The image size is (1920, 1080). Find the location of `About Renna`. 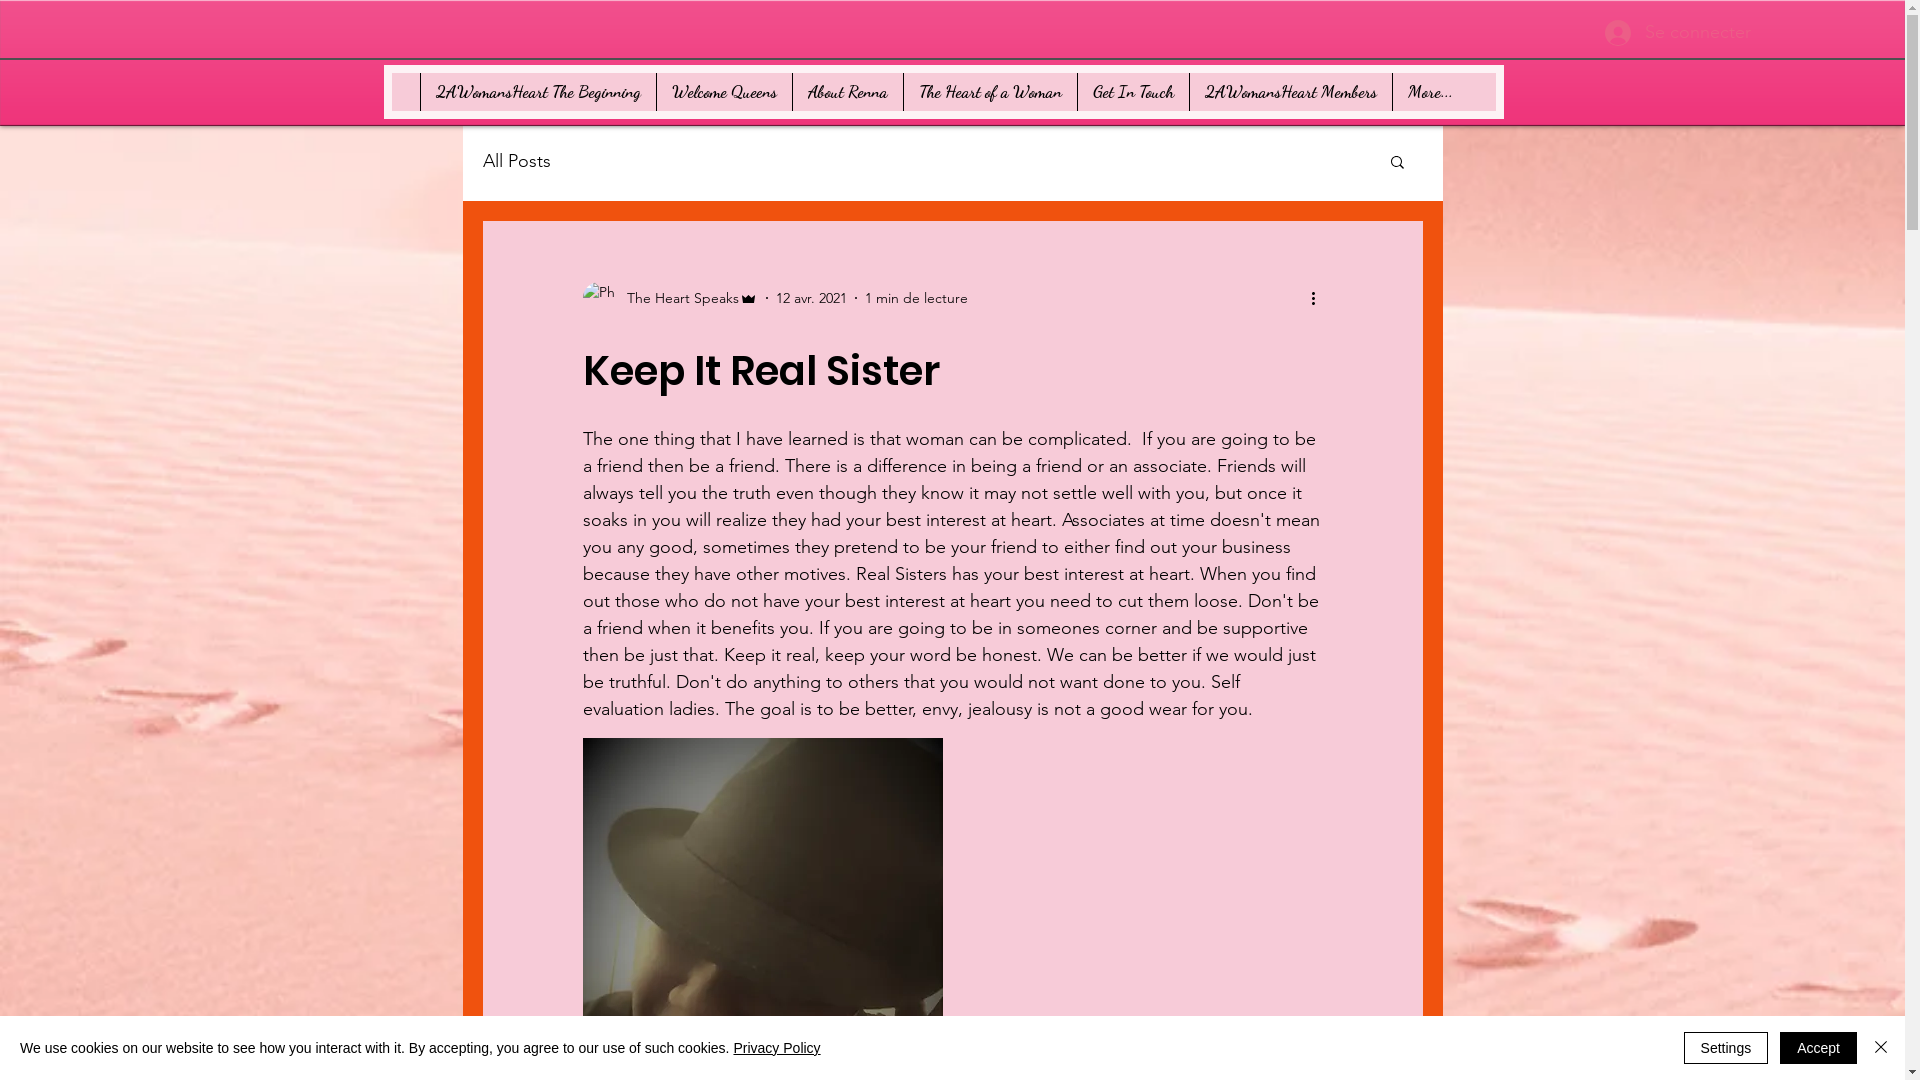

About Renna is located at coordinates (848, 92).